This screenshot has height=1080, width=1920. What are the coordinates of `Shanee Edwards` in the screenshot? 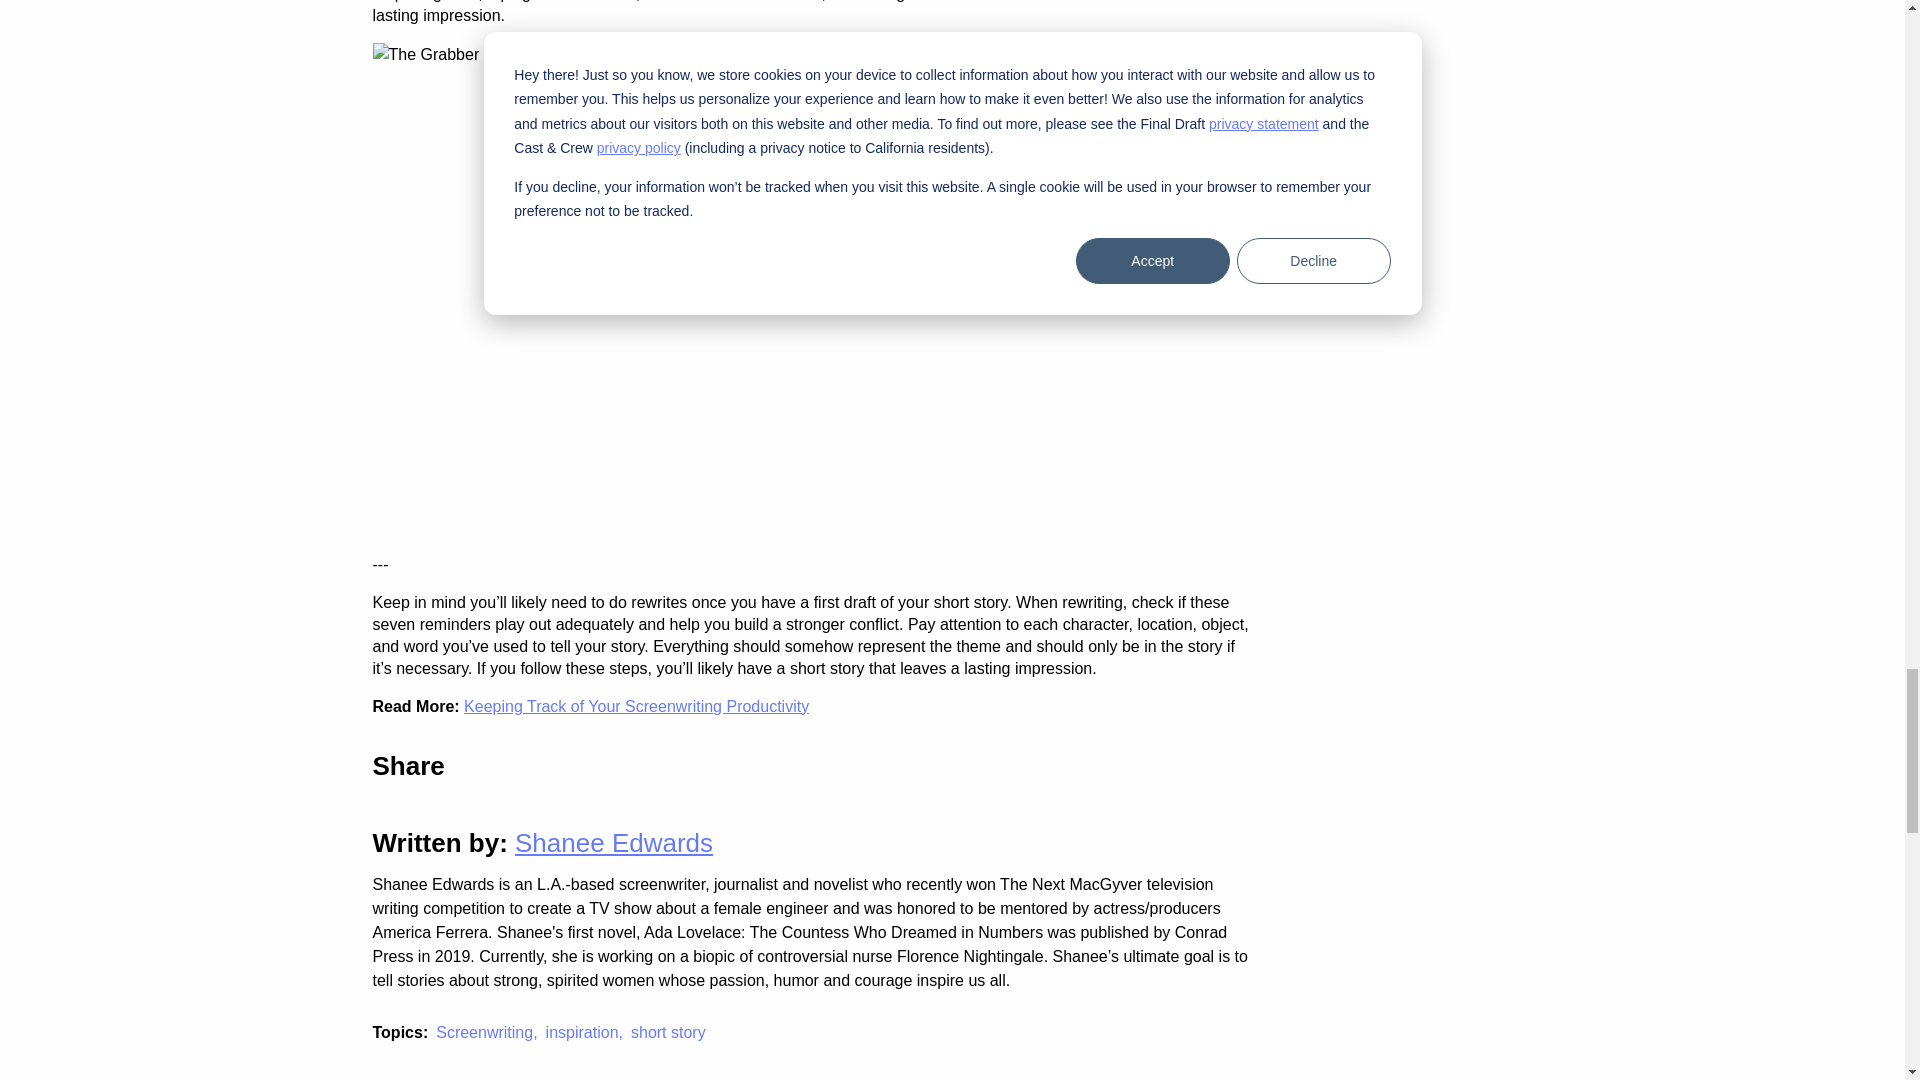 It's located at (613, 842).